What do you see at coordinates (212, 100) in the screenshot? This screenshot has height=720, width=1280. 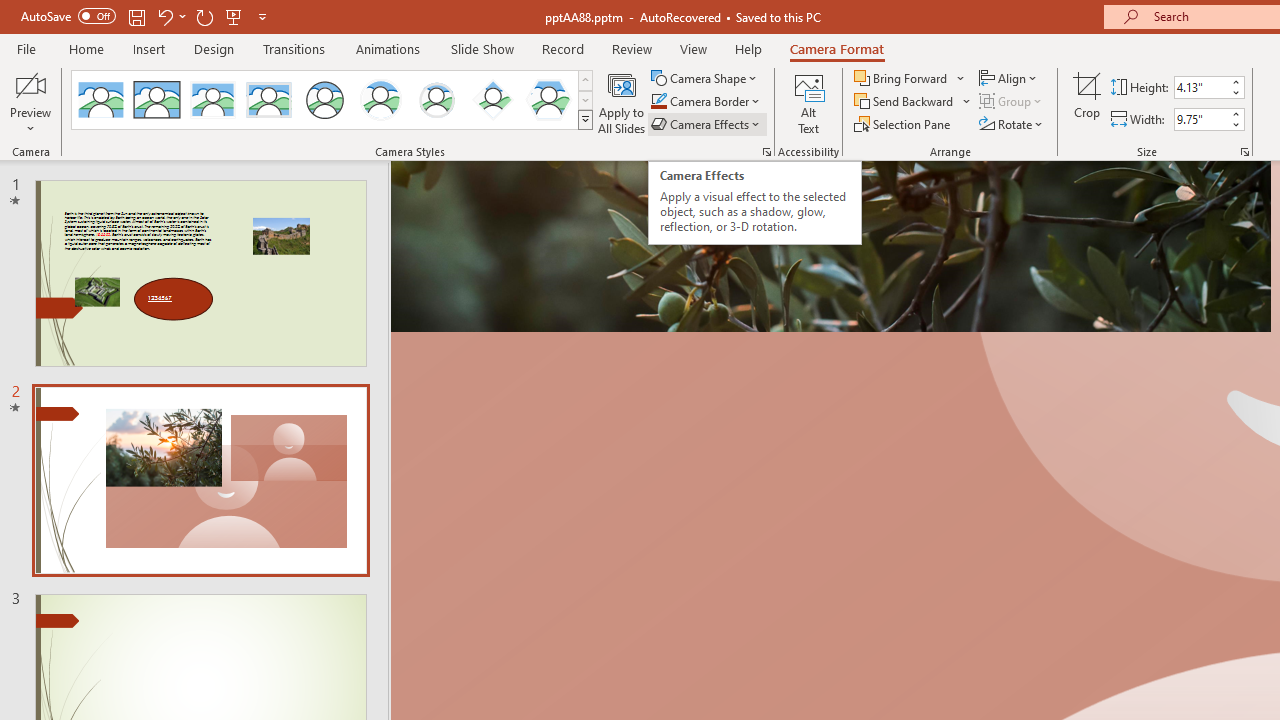 I see `Center Shadow Rectangle` at bounding box center [212, 100].